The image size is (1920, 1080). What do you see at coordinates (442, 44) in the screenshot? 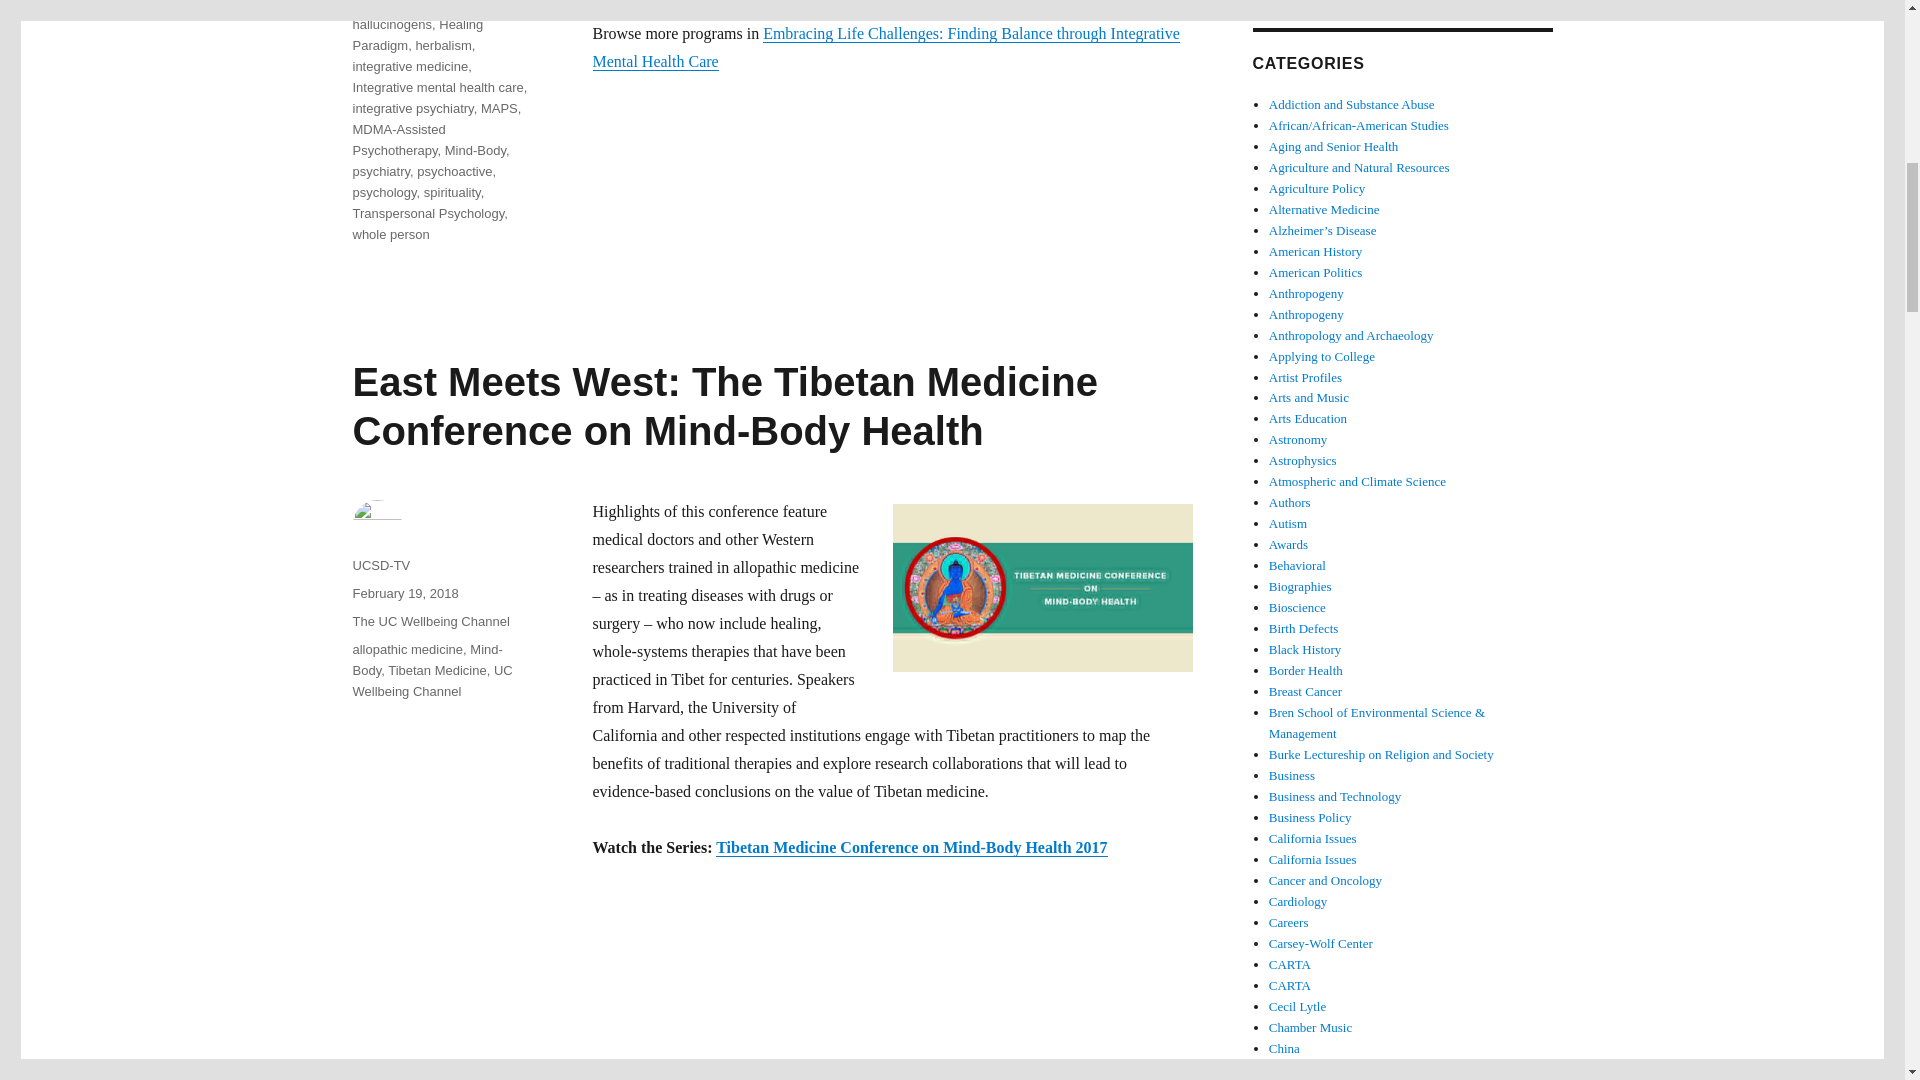
I see `herbalism` at bounding box center [442, 44].